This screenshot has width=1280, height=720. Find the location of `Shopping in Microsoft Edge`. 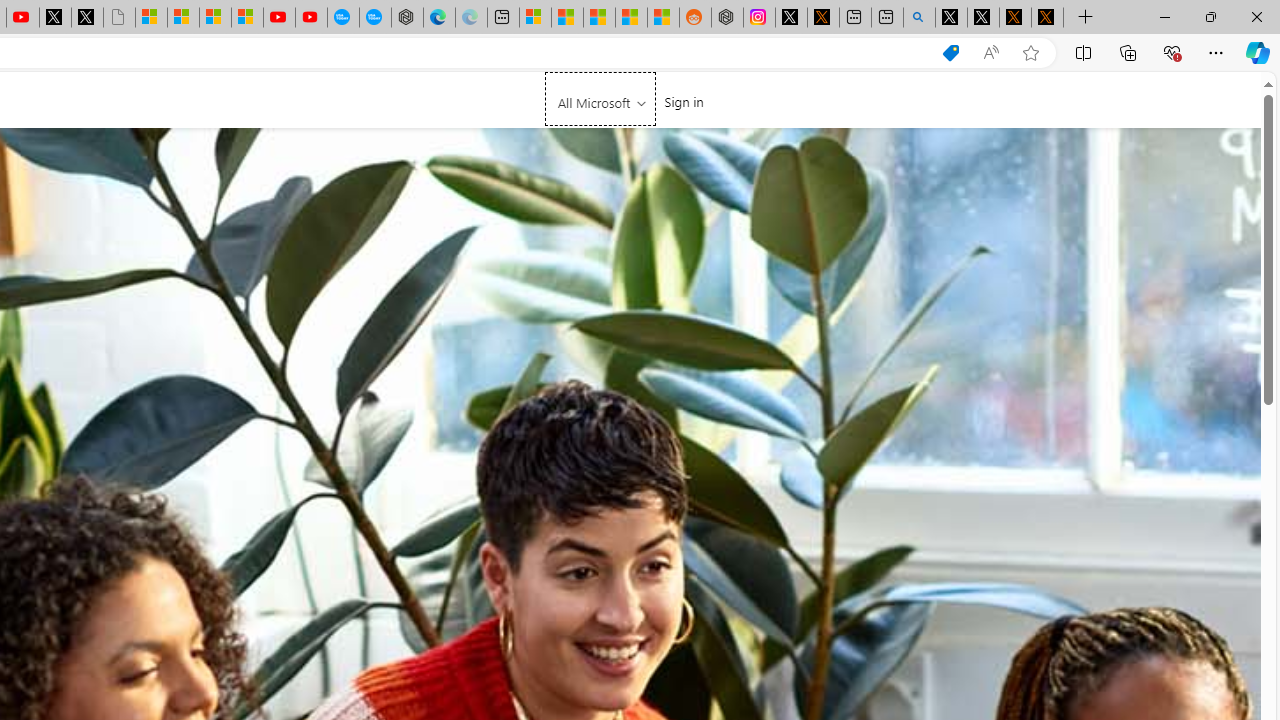

Shopping in Microsoft Edge is located at coordinates (950, 53).